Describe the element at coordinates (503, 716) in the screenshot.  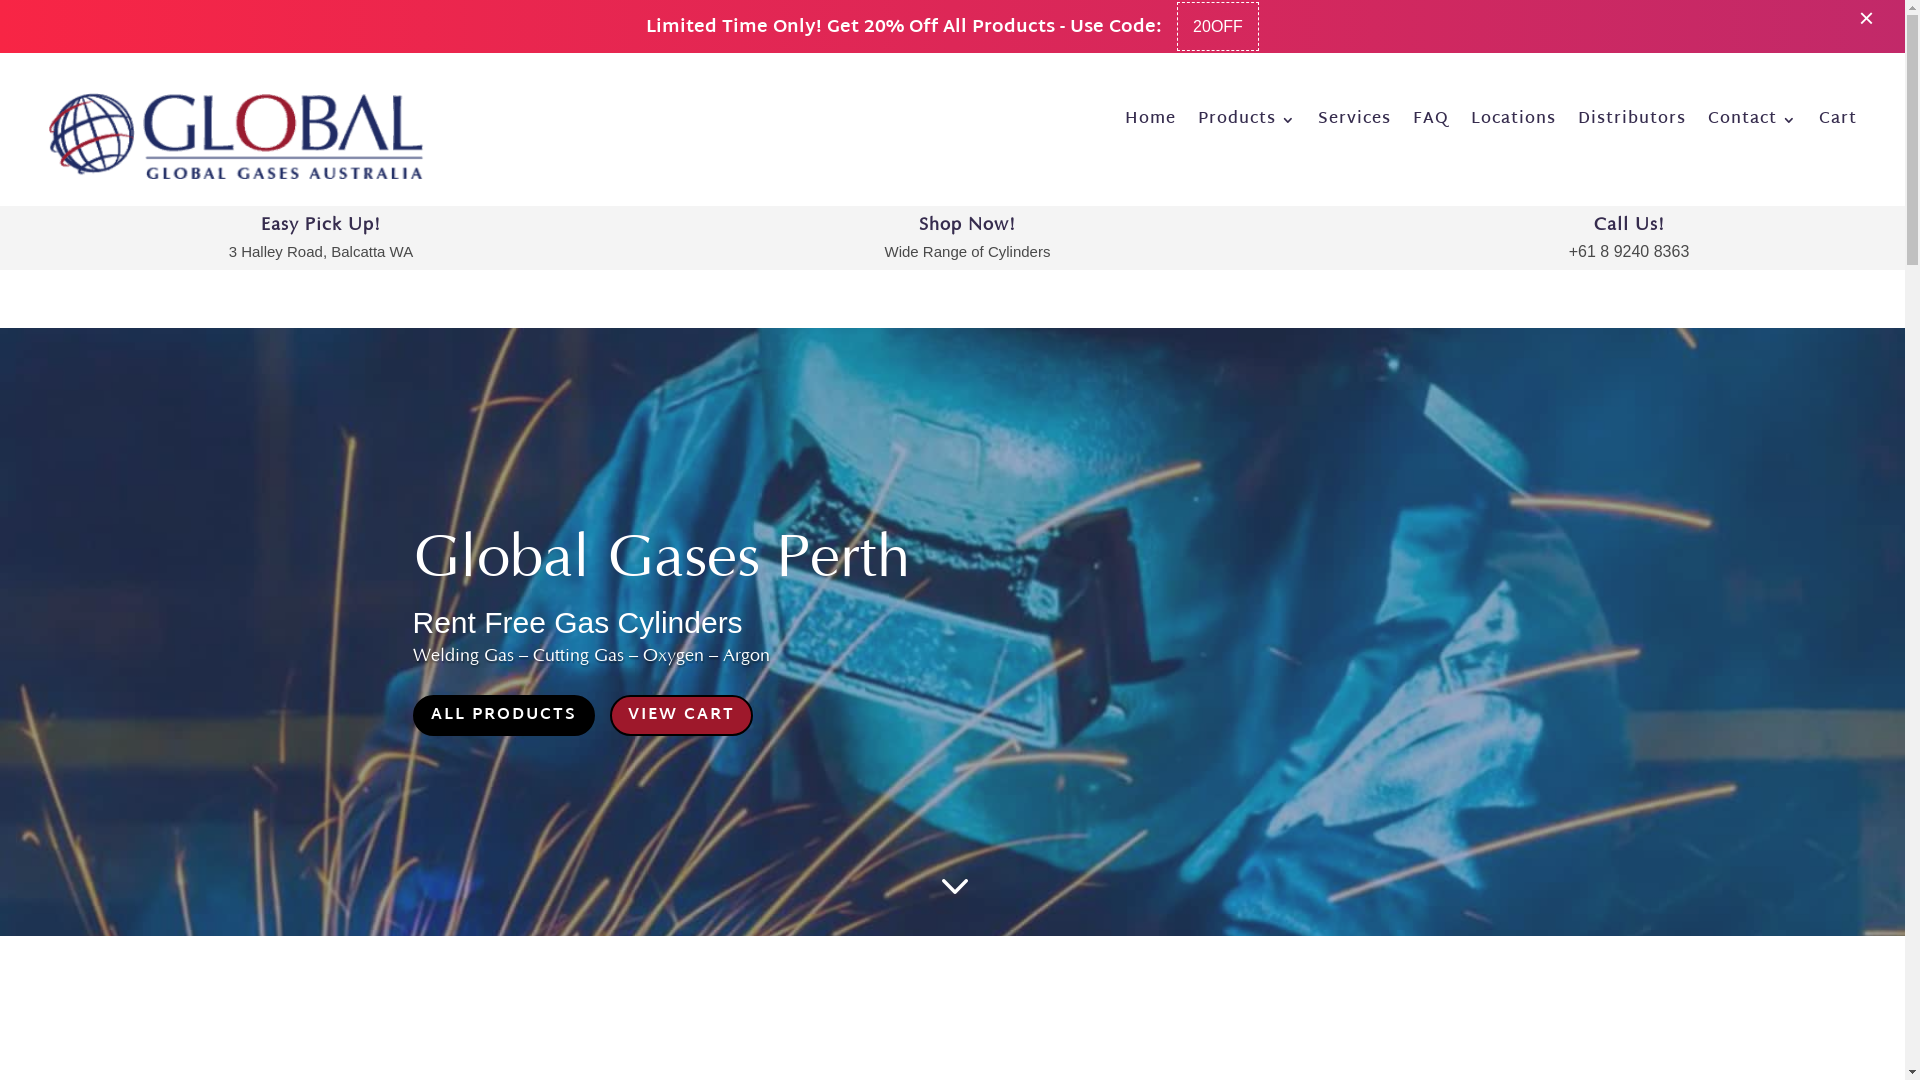
I see `ALL PRODUCTS` at that location.